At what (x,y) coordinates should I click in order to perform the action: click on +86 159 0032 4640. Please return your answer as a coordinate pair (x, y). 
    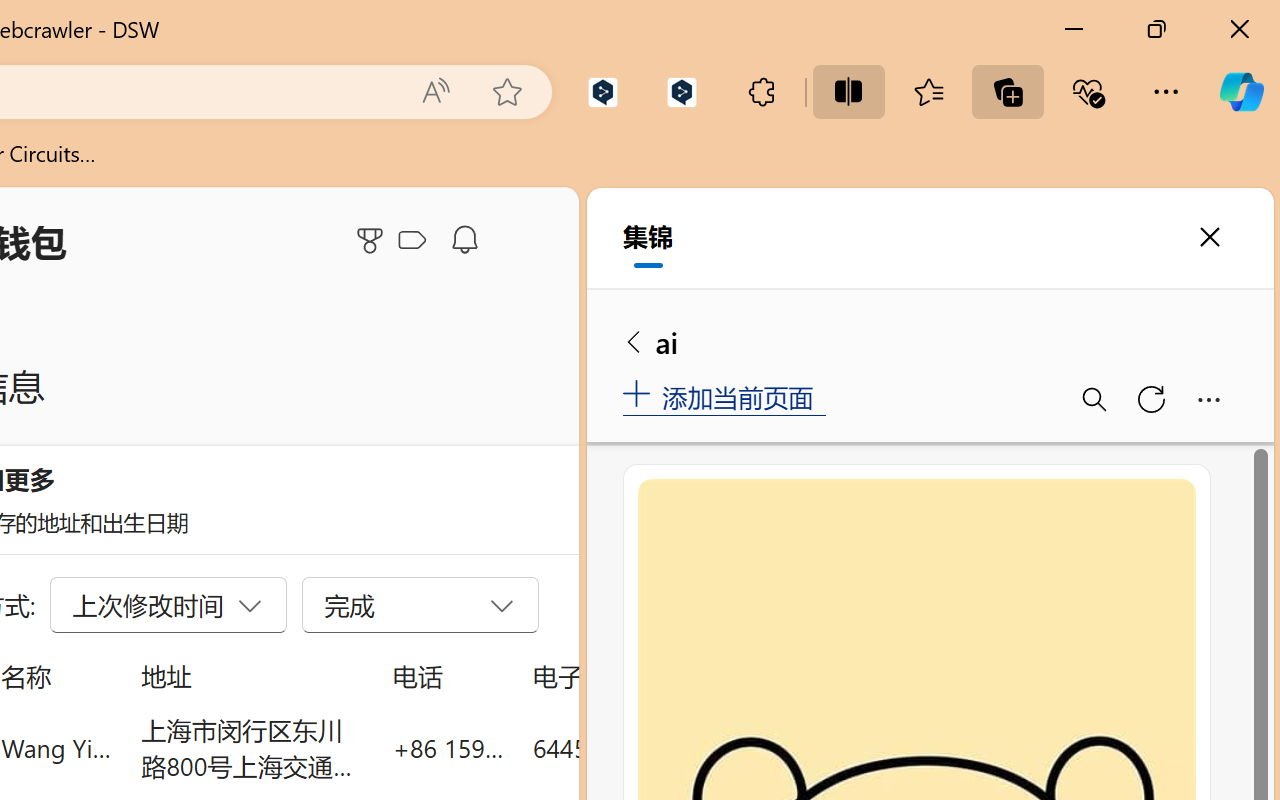
    Looking at the image, I should click on (448, 748).